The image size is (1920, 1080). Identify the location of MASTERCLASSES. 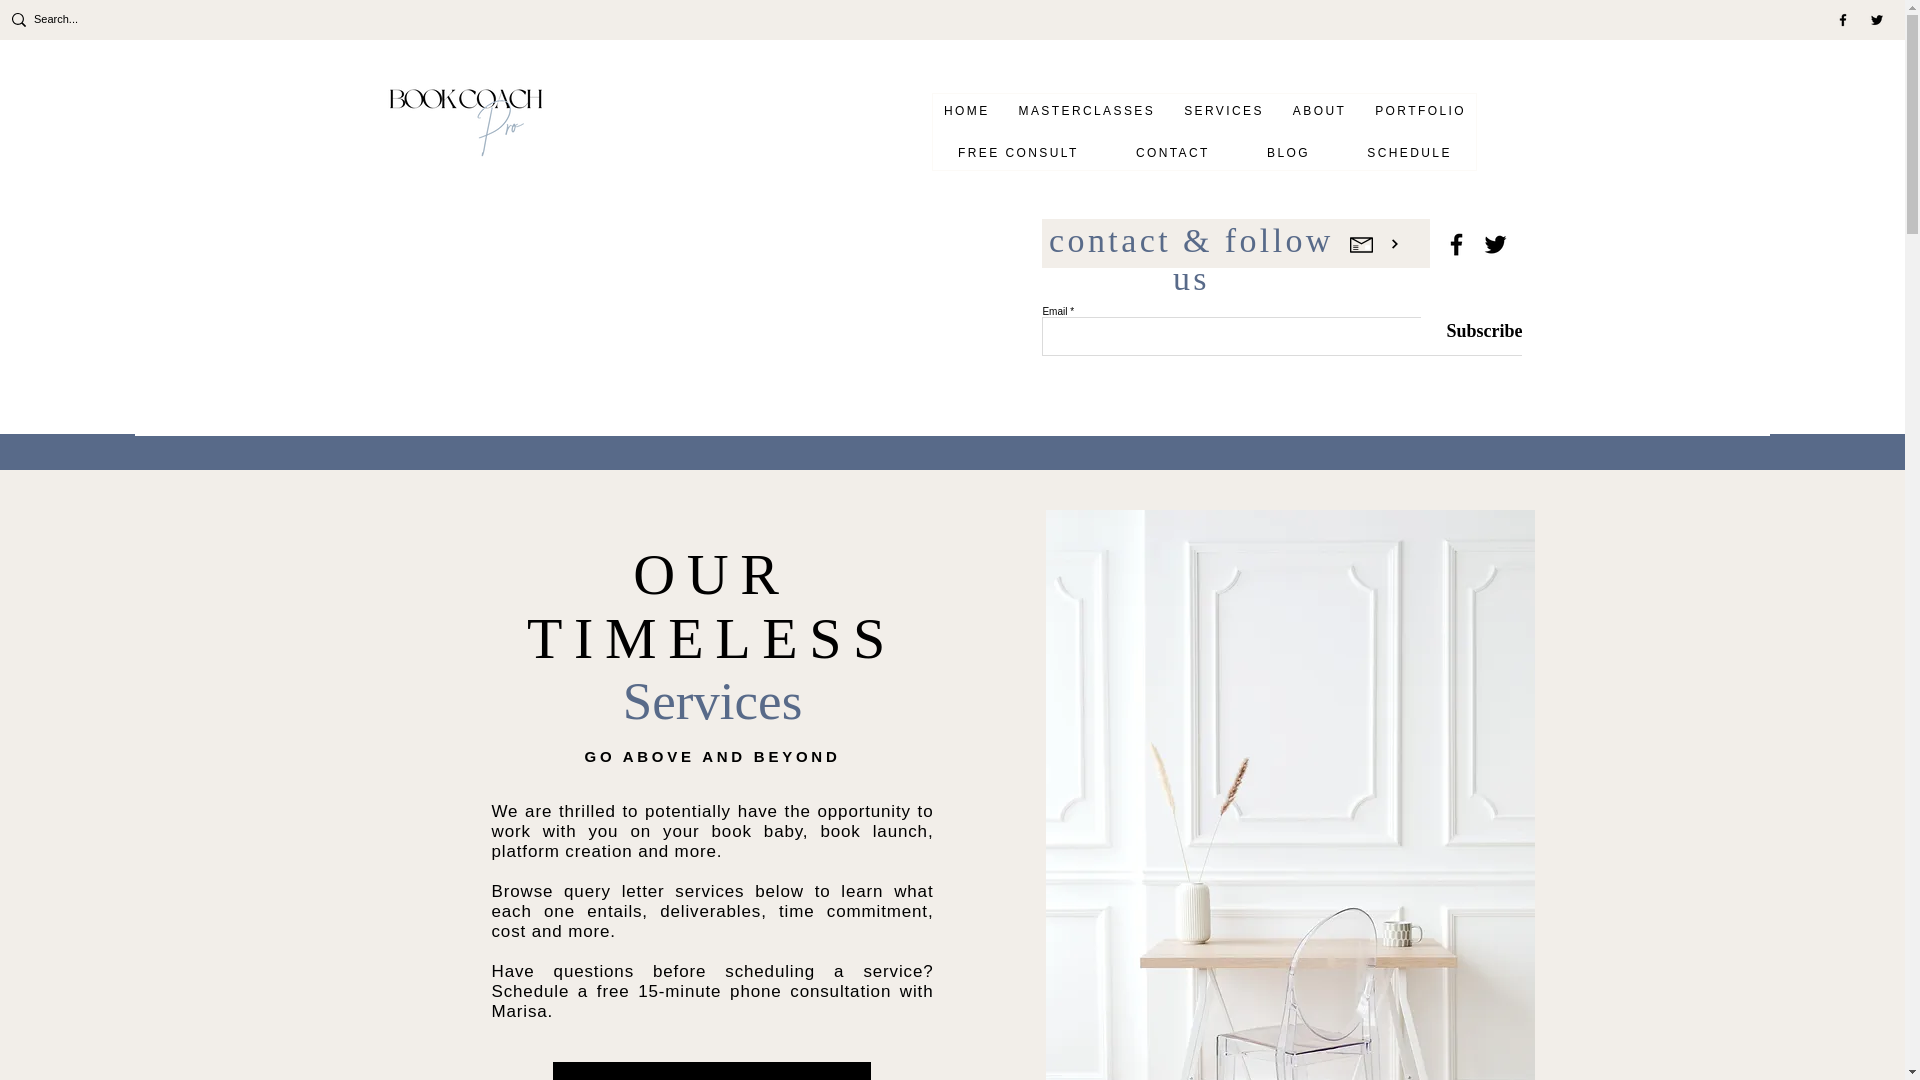
(1086, 110).